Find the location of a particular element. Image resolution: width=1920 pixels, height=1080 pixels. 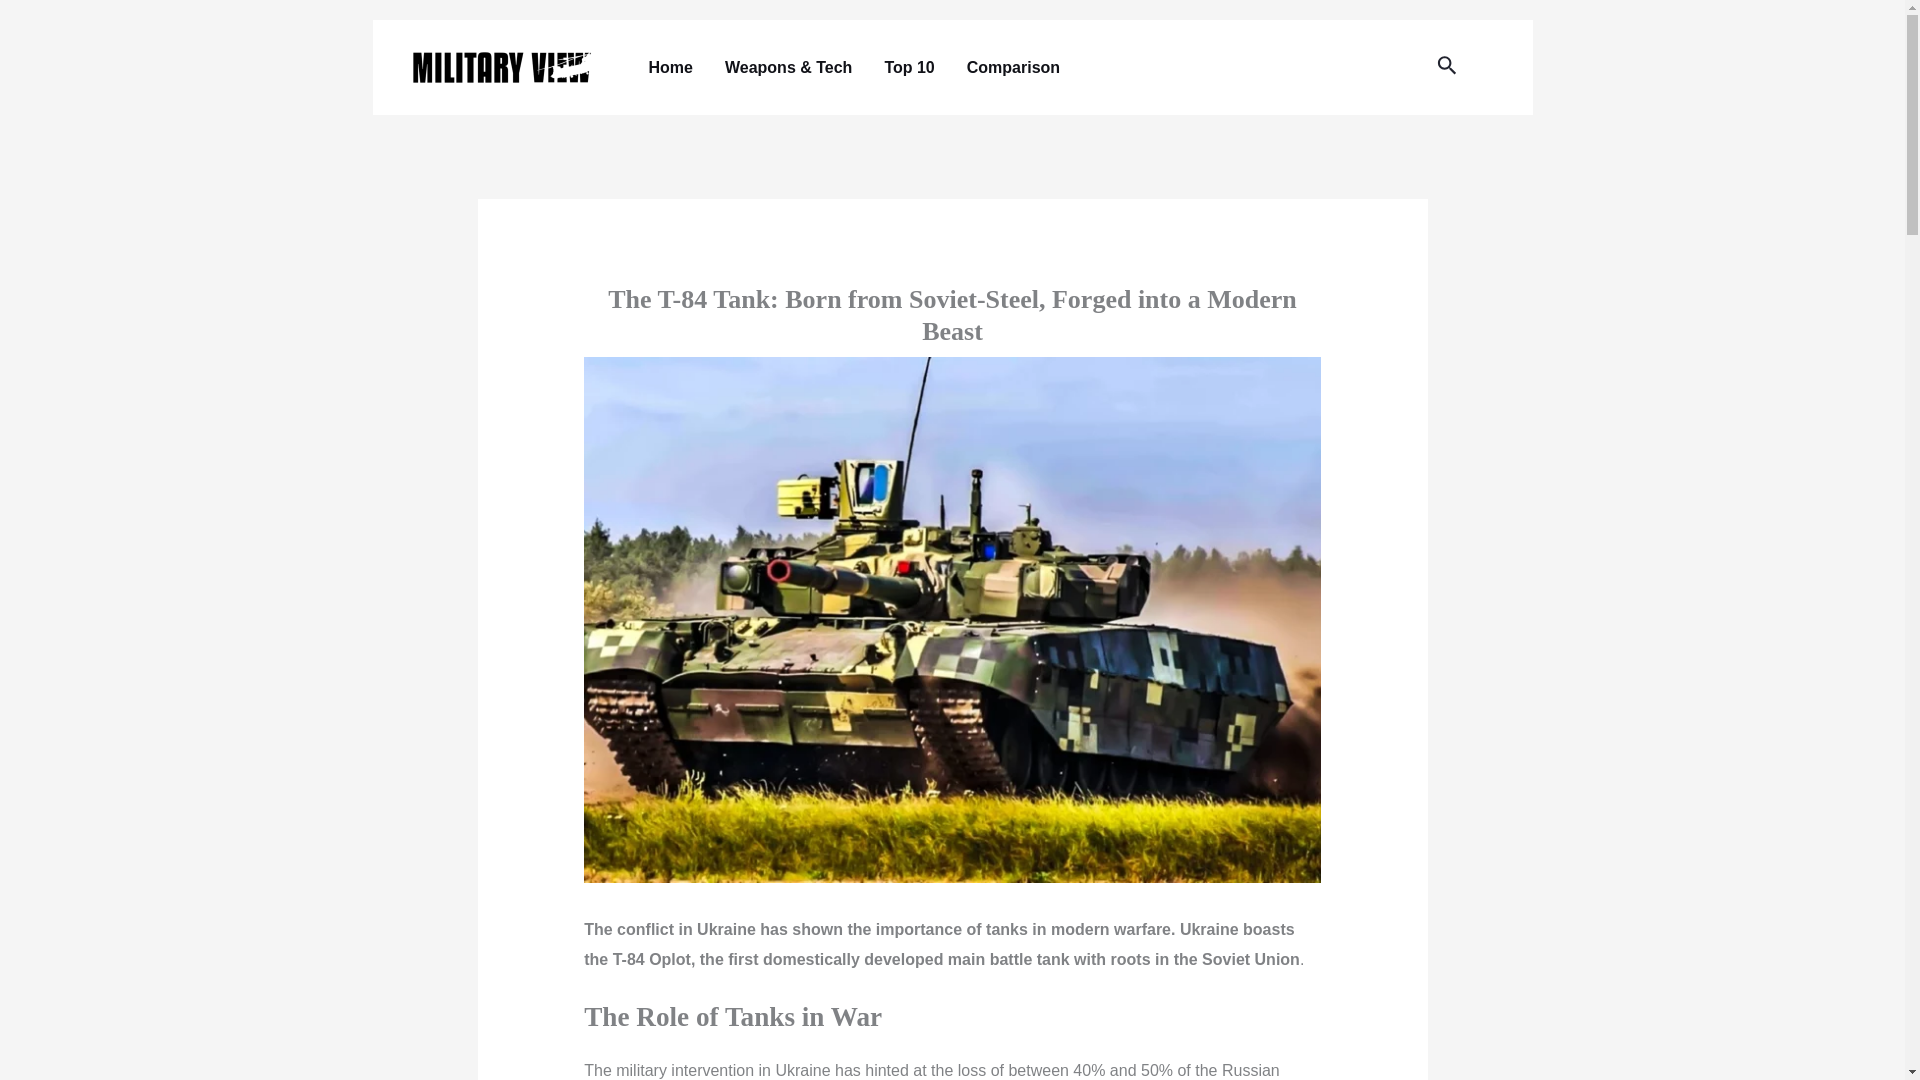

Top 10 is located at coordinates (908, 67).